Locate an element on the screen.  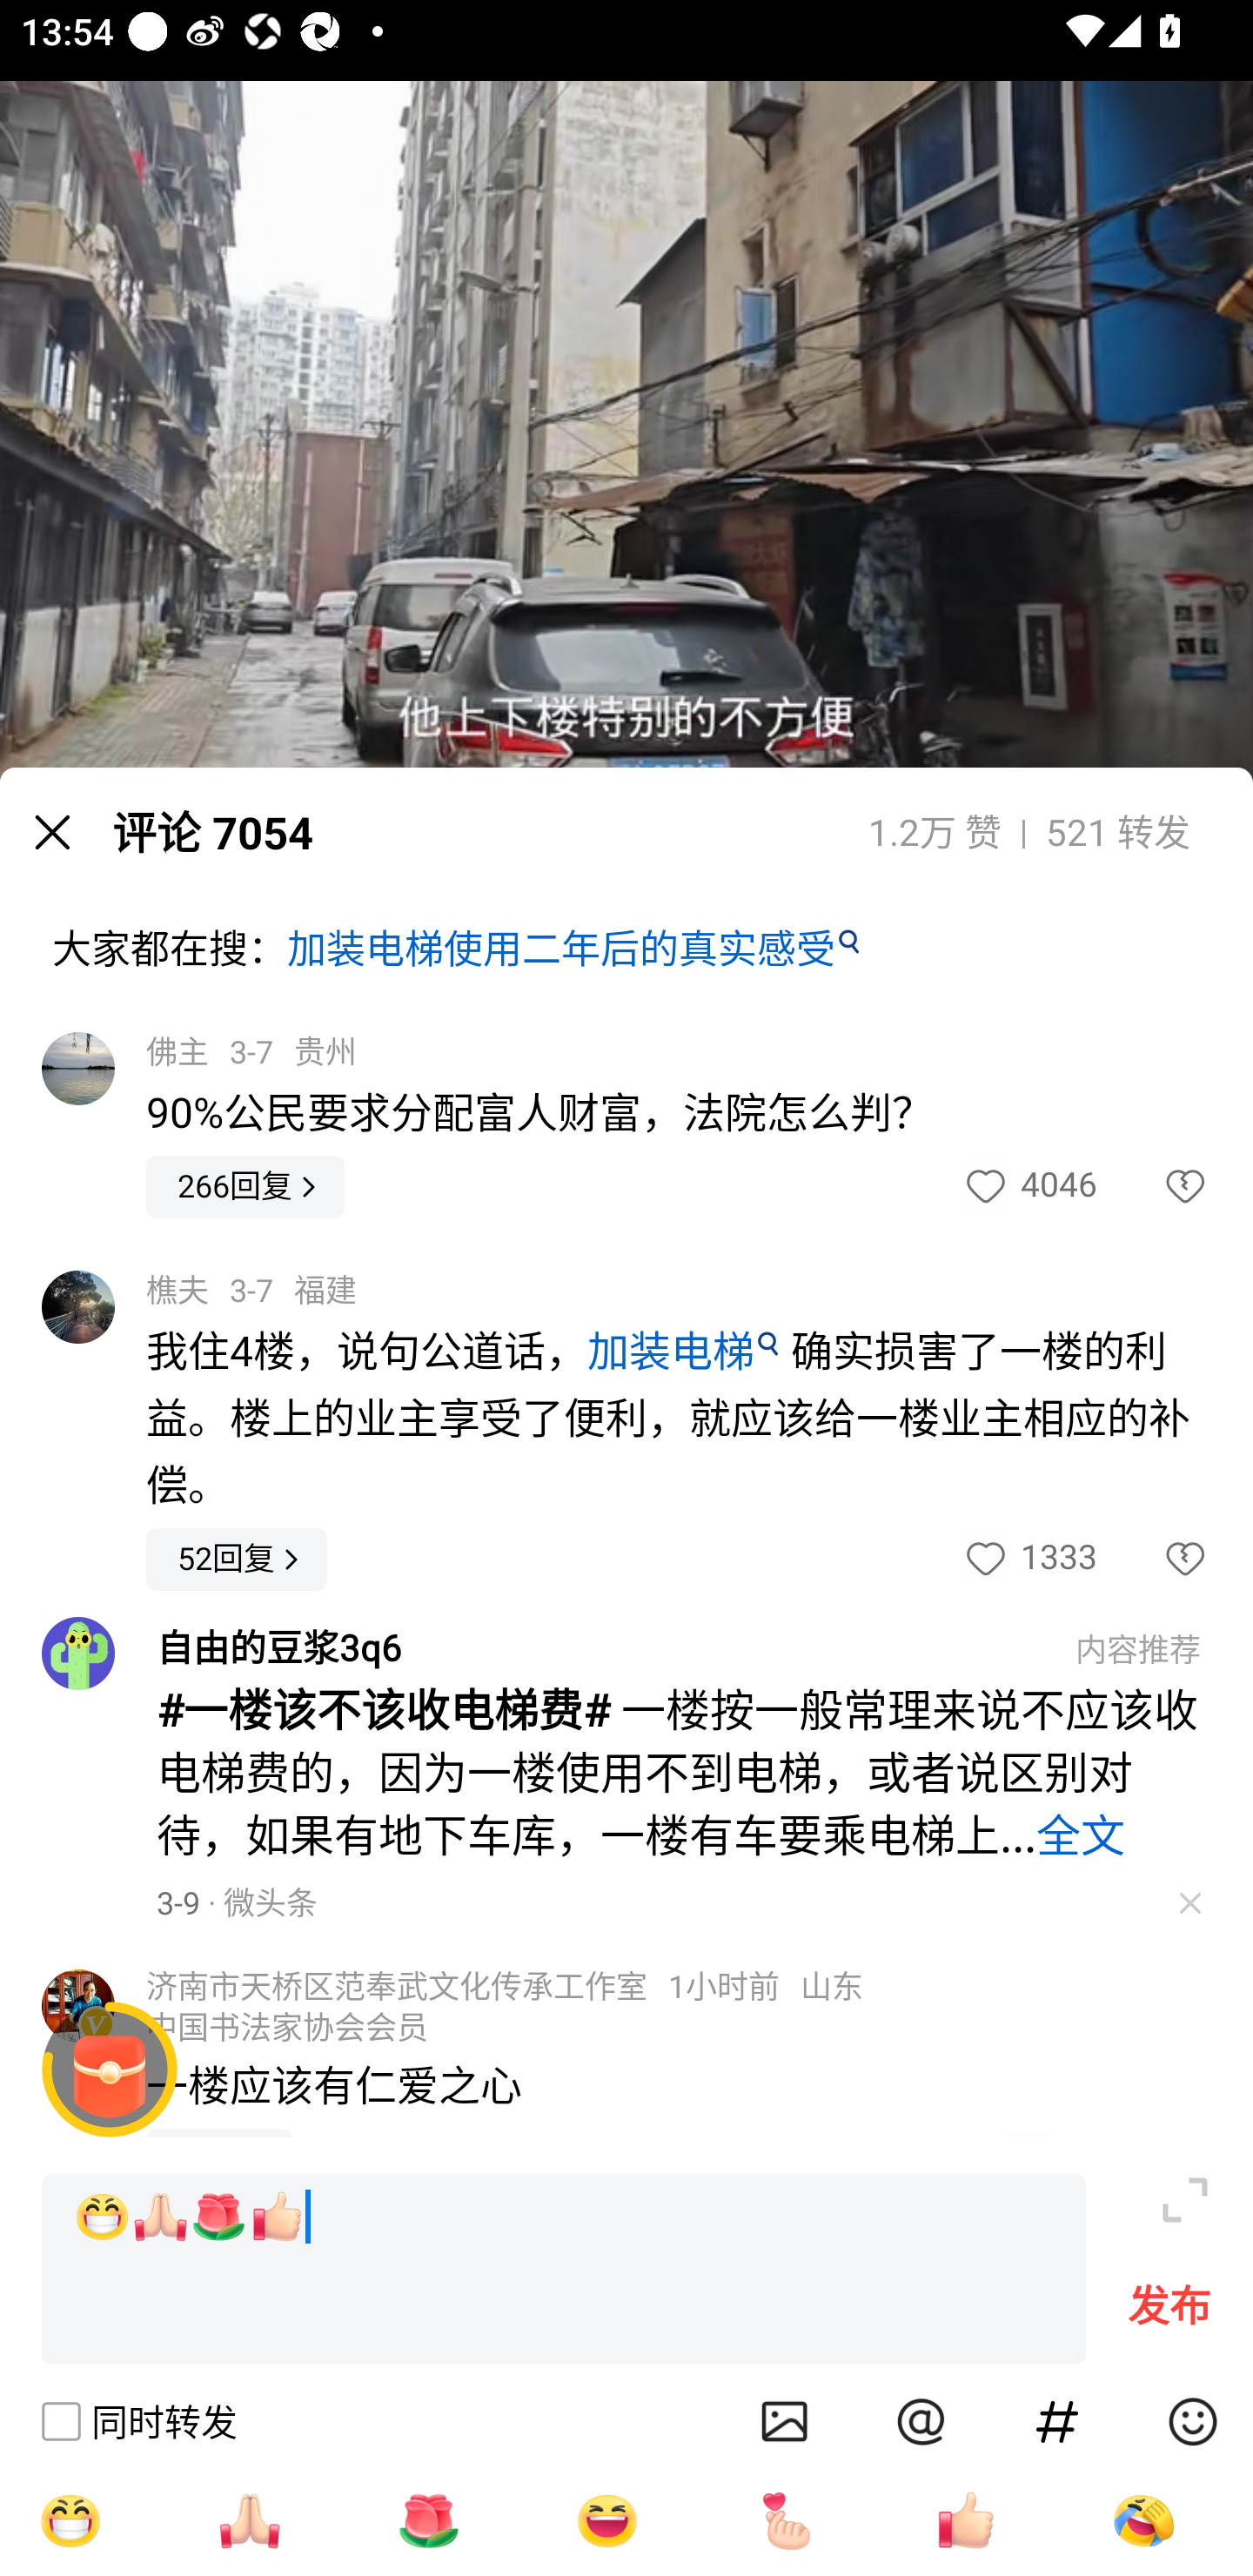
全屏编辑 is located at coordinates (1185, 2200).